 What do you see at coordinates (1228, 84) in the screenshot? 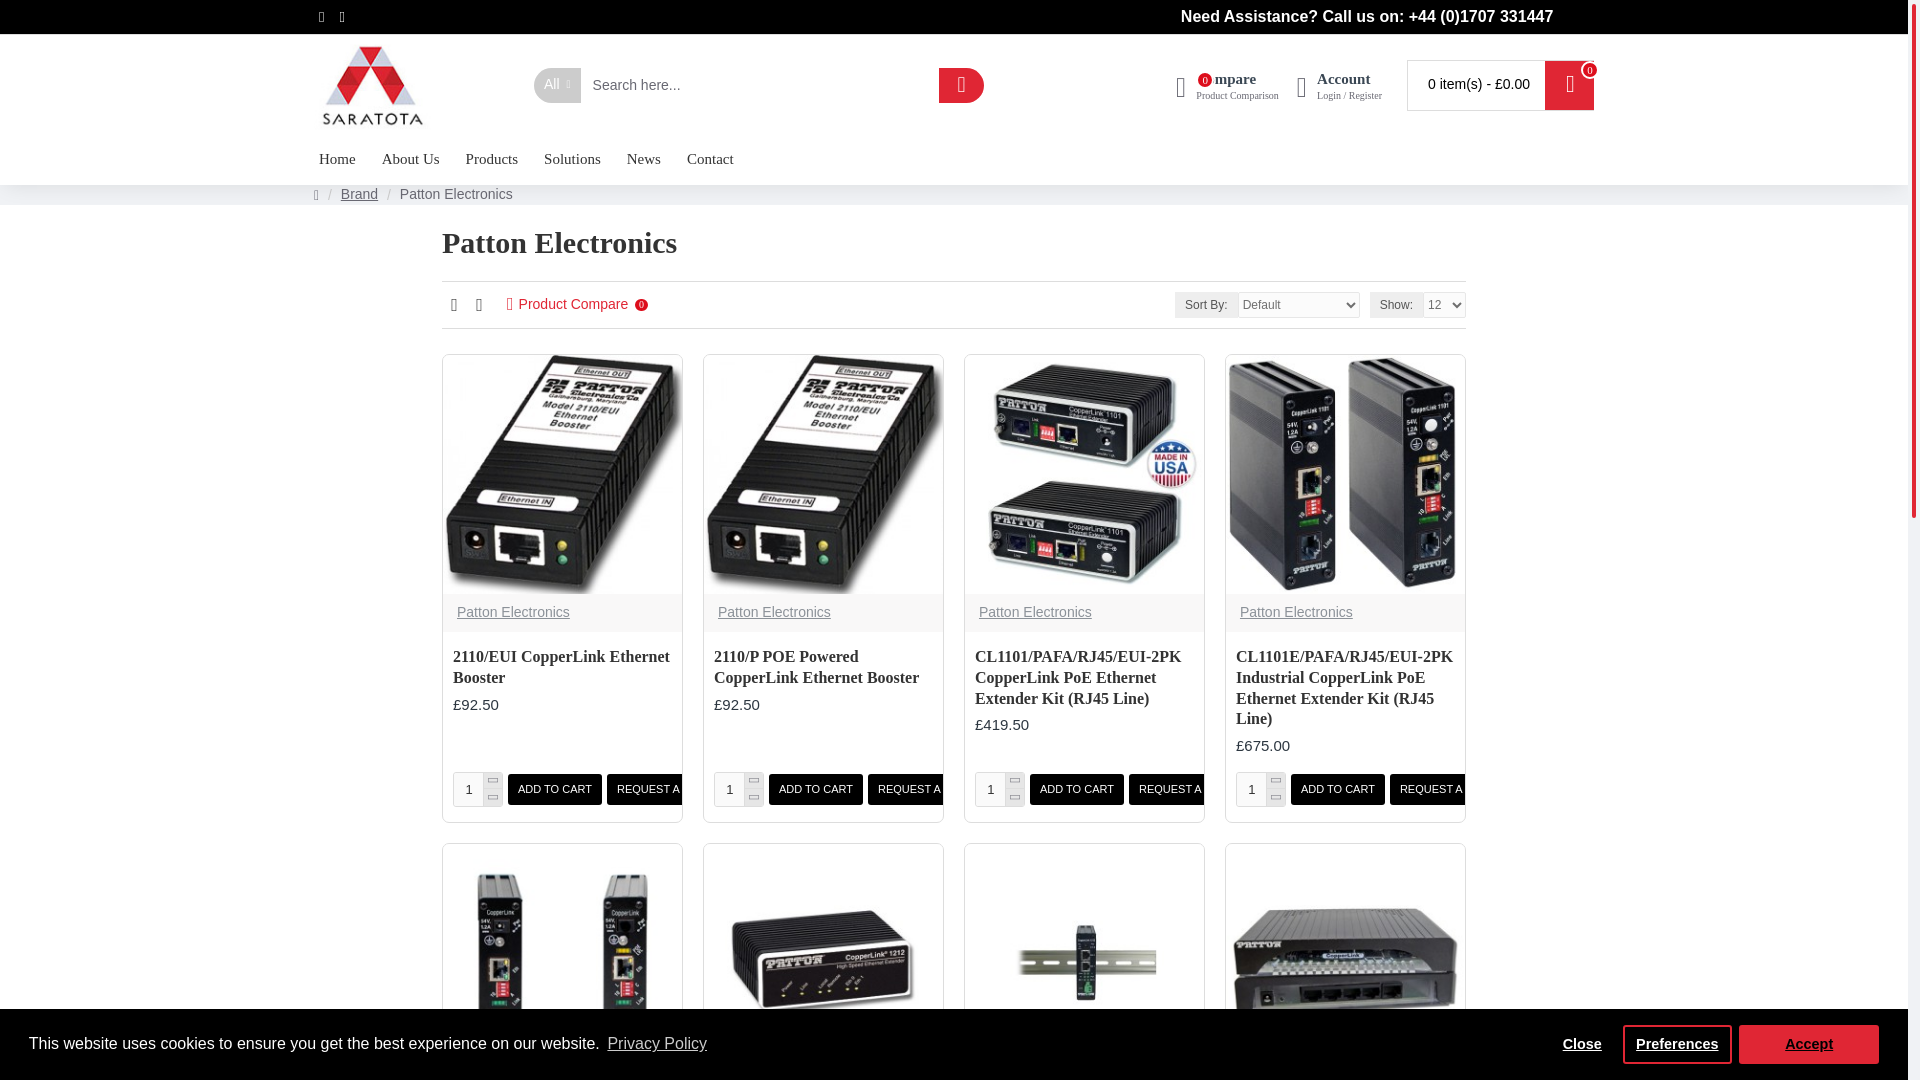
I see `Close` at bounding box center [1228, 84].